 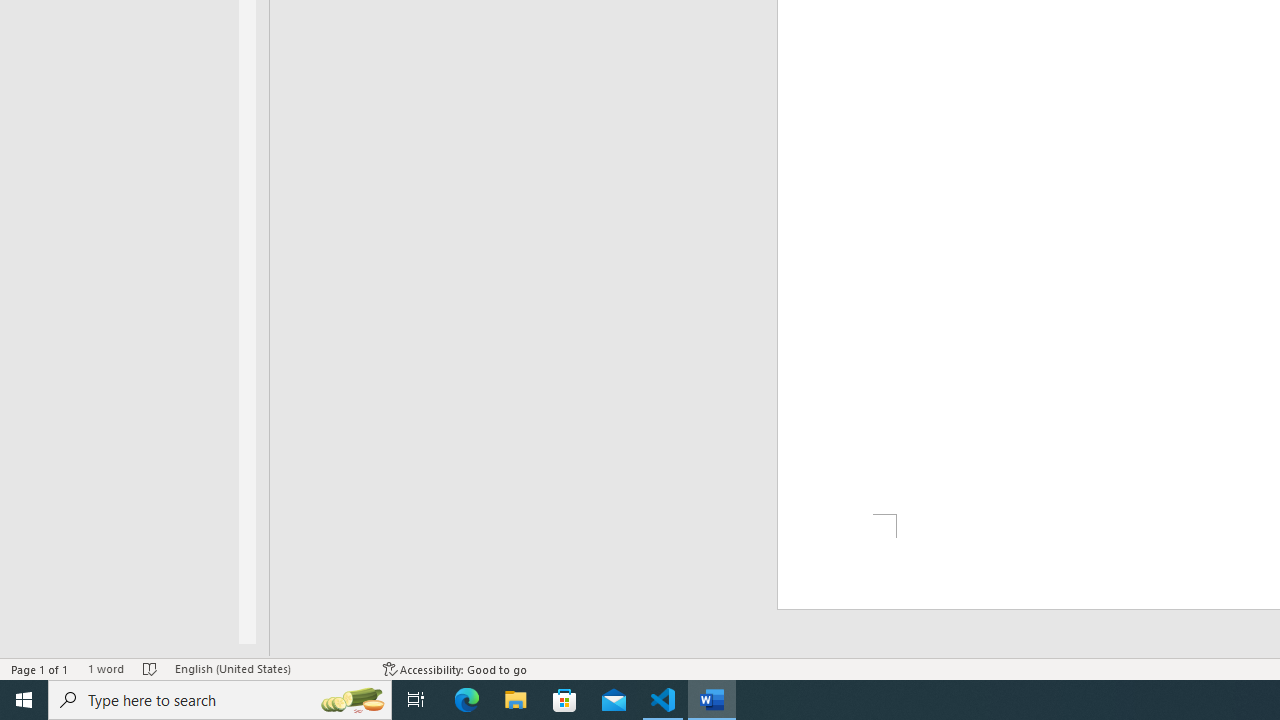 I want to click on Spelling and Grammar Check No Errors, so click(x=150, y=668).